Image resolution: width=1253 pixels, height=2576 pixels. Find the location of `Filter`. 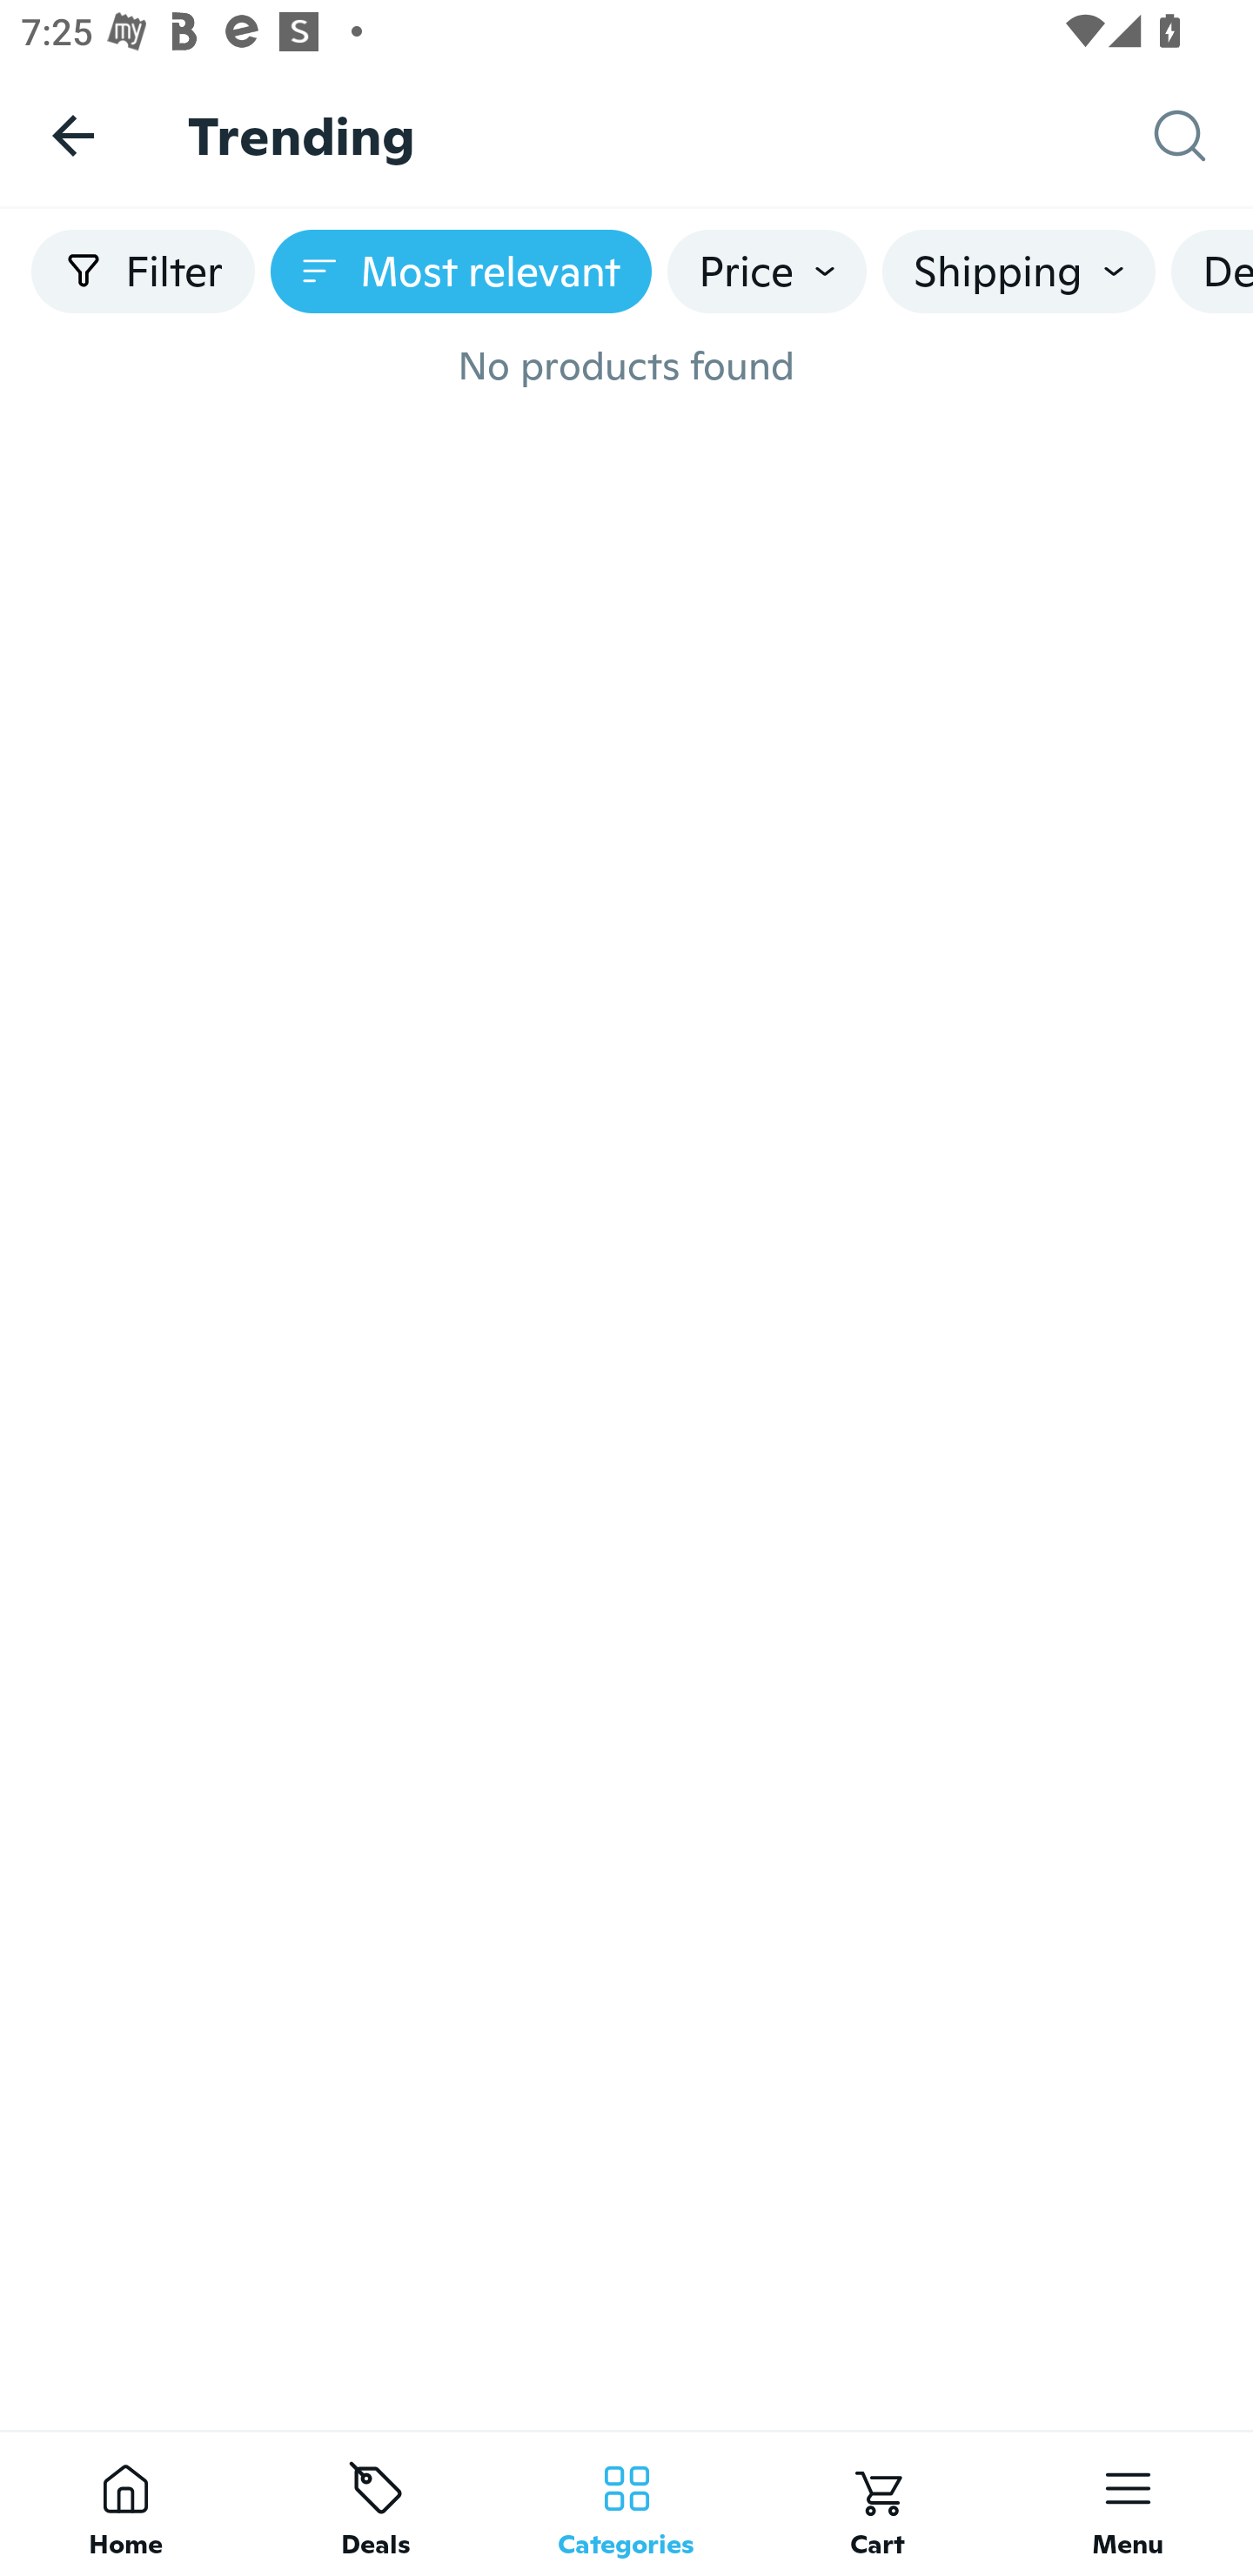

Filter is located at coordinates (143, 272).